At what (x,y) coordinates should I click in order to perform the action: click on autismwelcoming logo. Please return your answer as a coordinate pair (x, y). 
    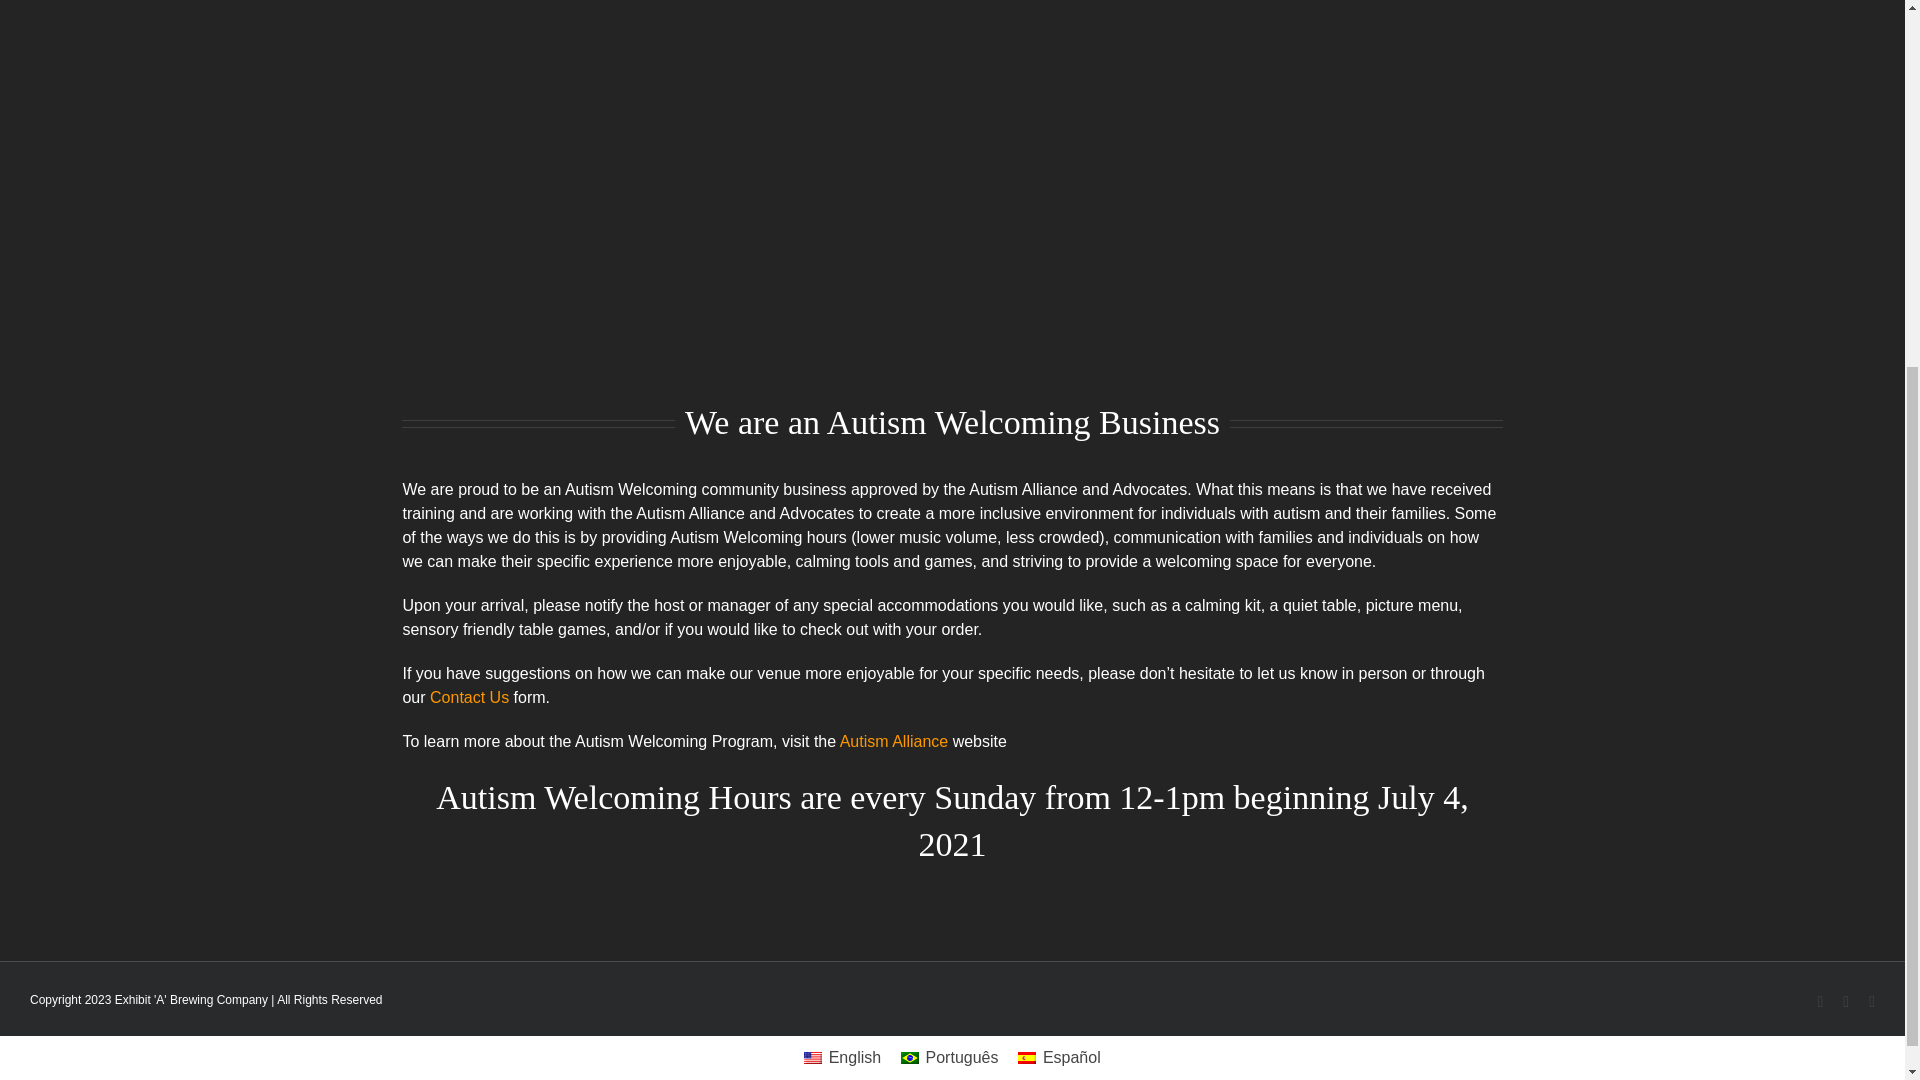
    Looking at the image, I should click on (952, 190).